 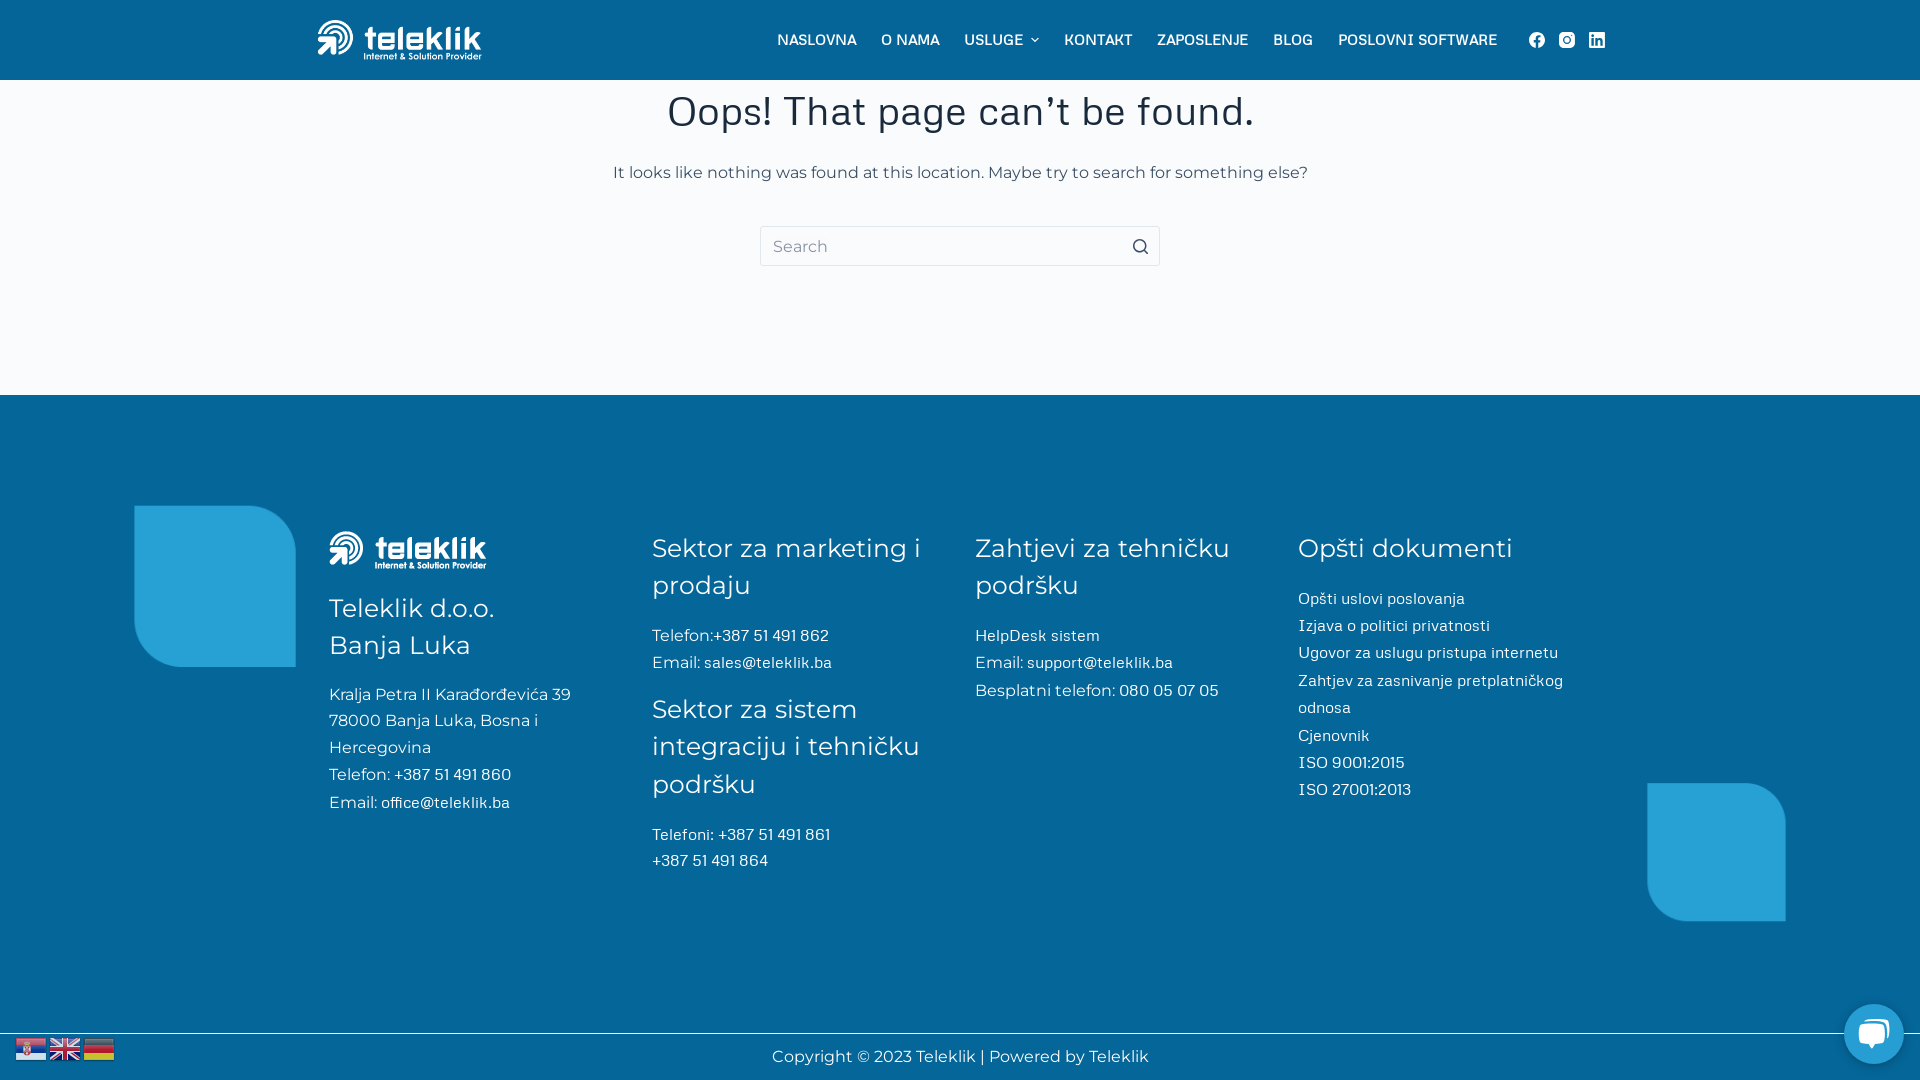 I want to click on ISO 27001:2013, so click(x=1354, y=789).